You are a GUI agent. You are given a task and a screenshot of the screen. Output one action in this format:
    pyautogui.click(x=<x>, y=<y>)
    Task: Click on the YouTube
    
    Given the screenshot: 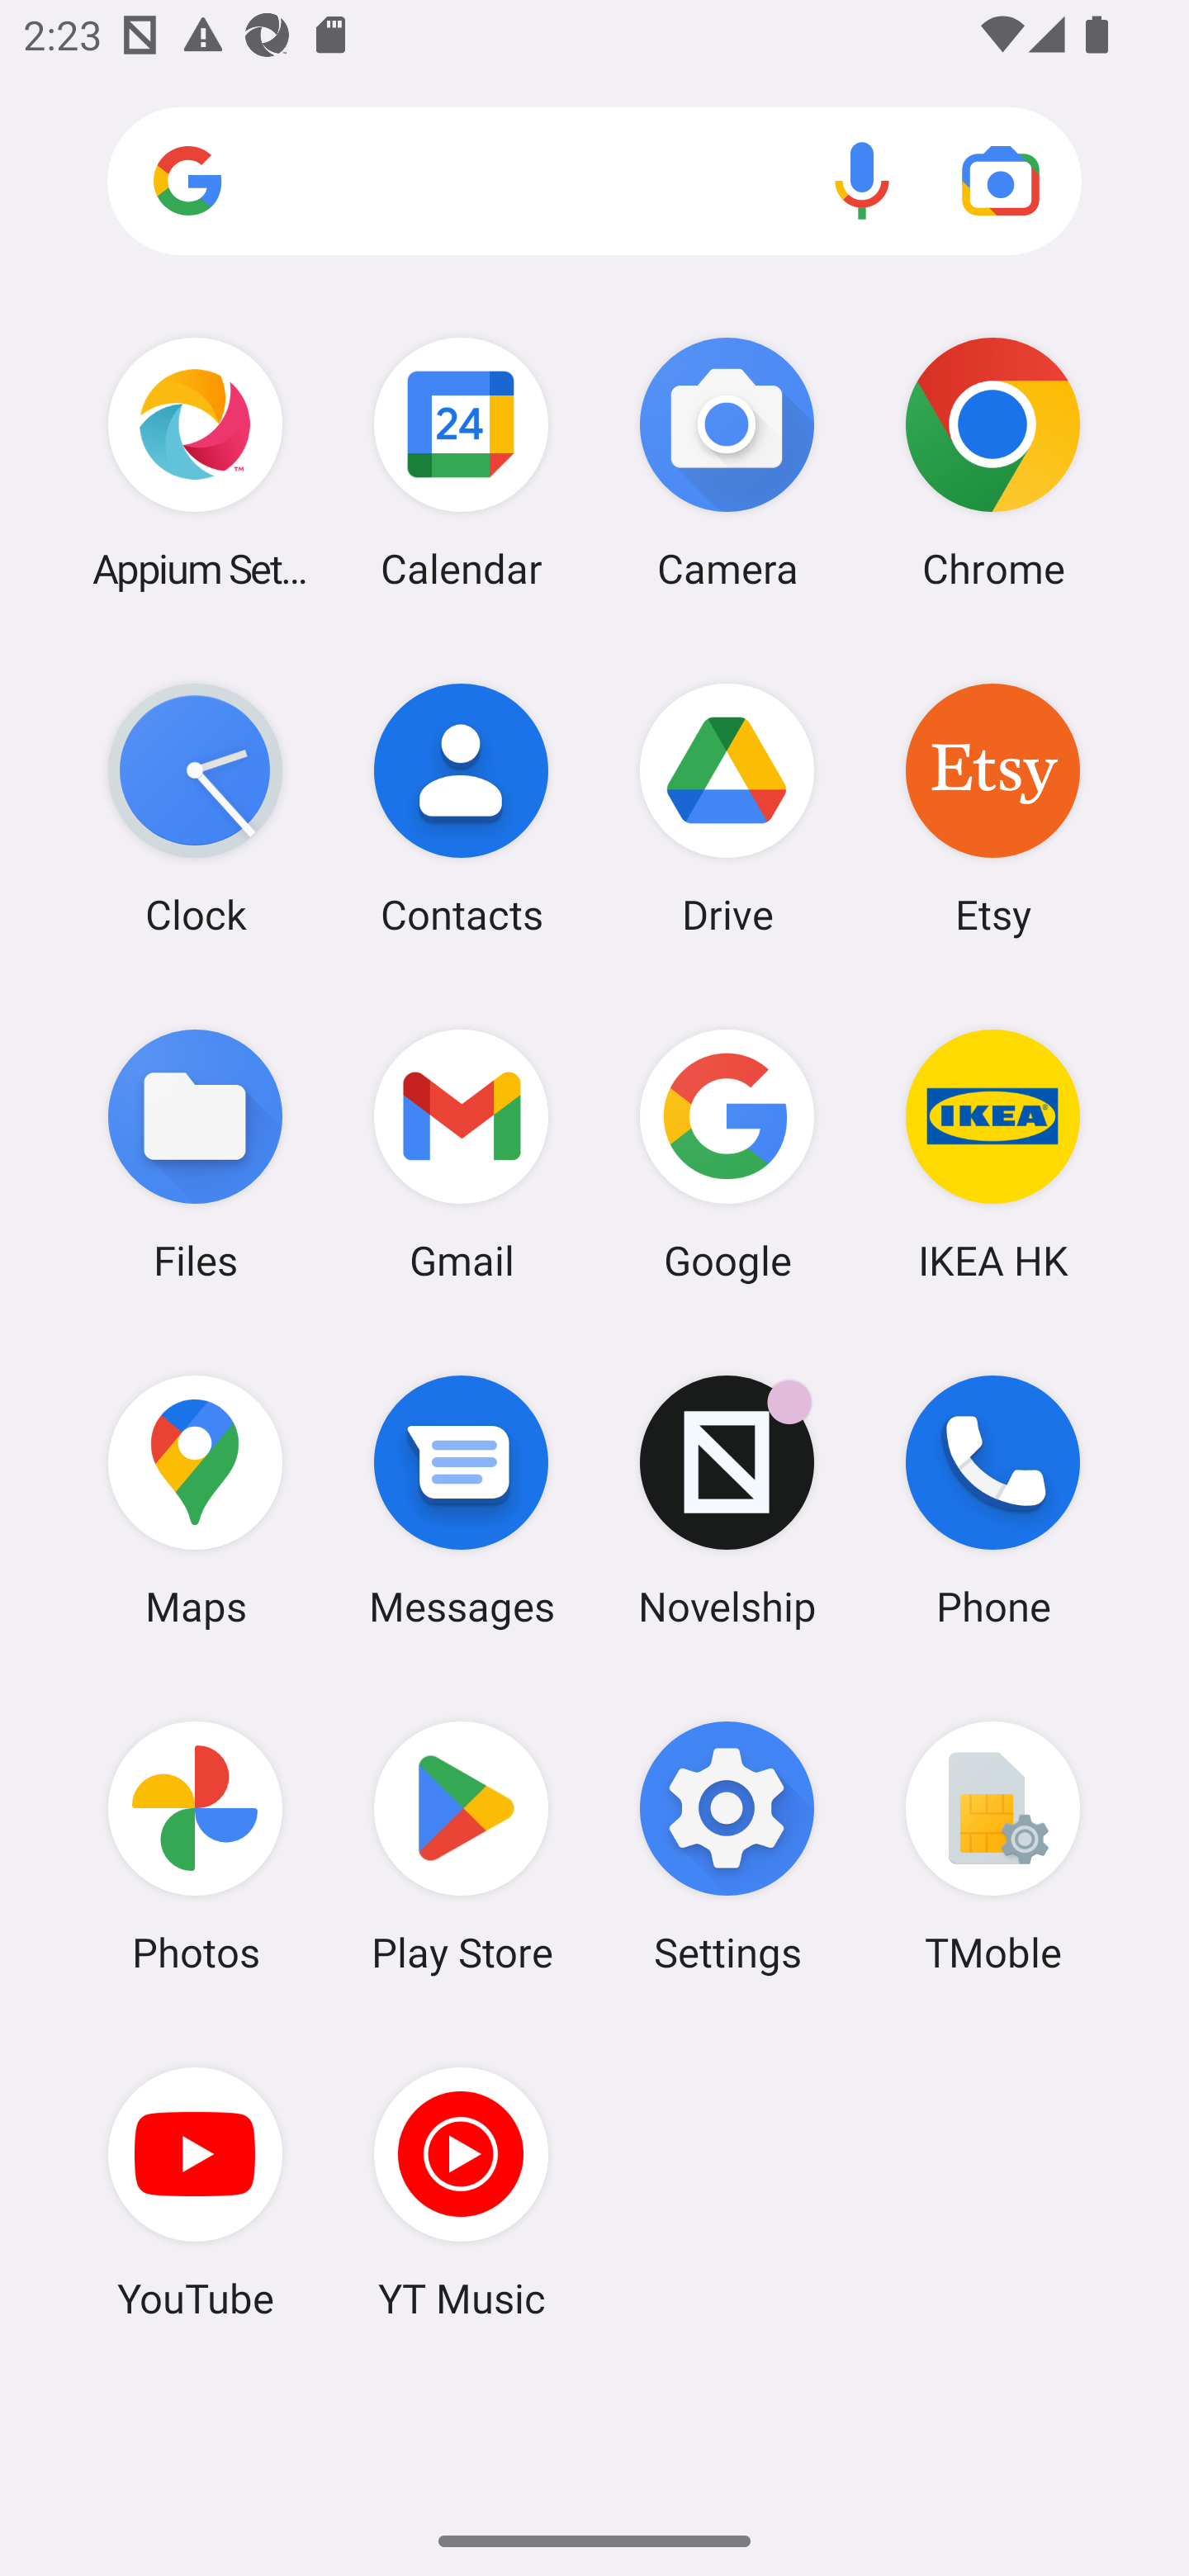 What is the action you would take?
    pyautogui.click(x=195, y=2192)
    